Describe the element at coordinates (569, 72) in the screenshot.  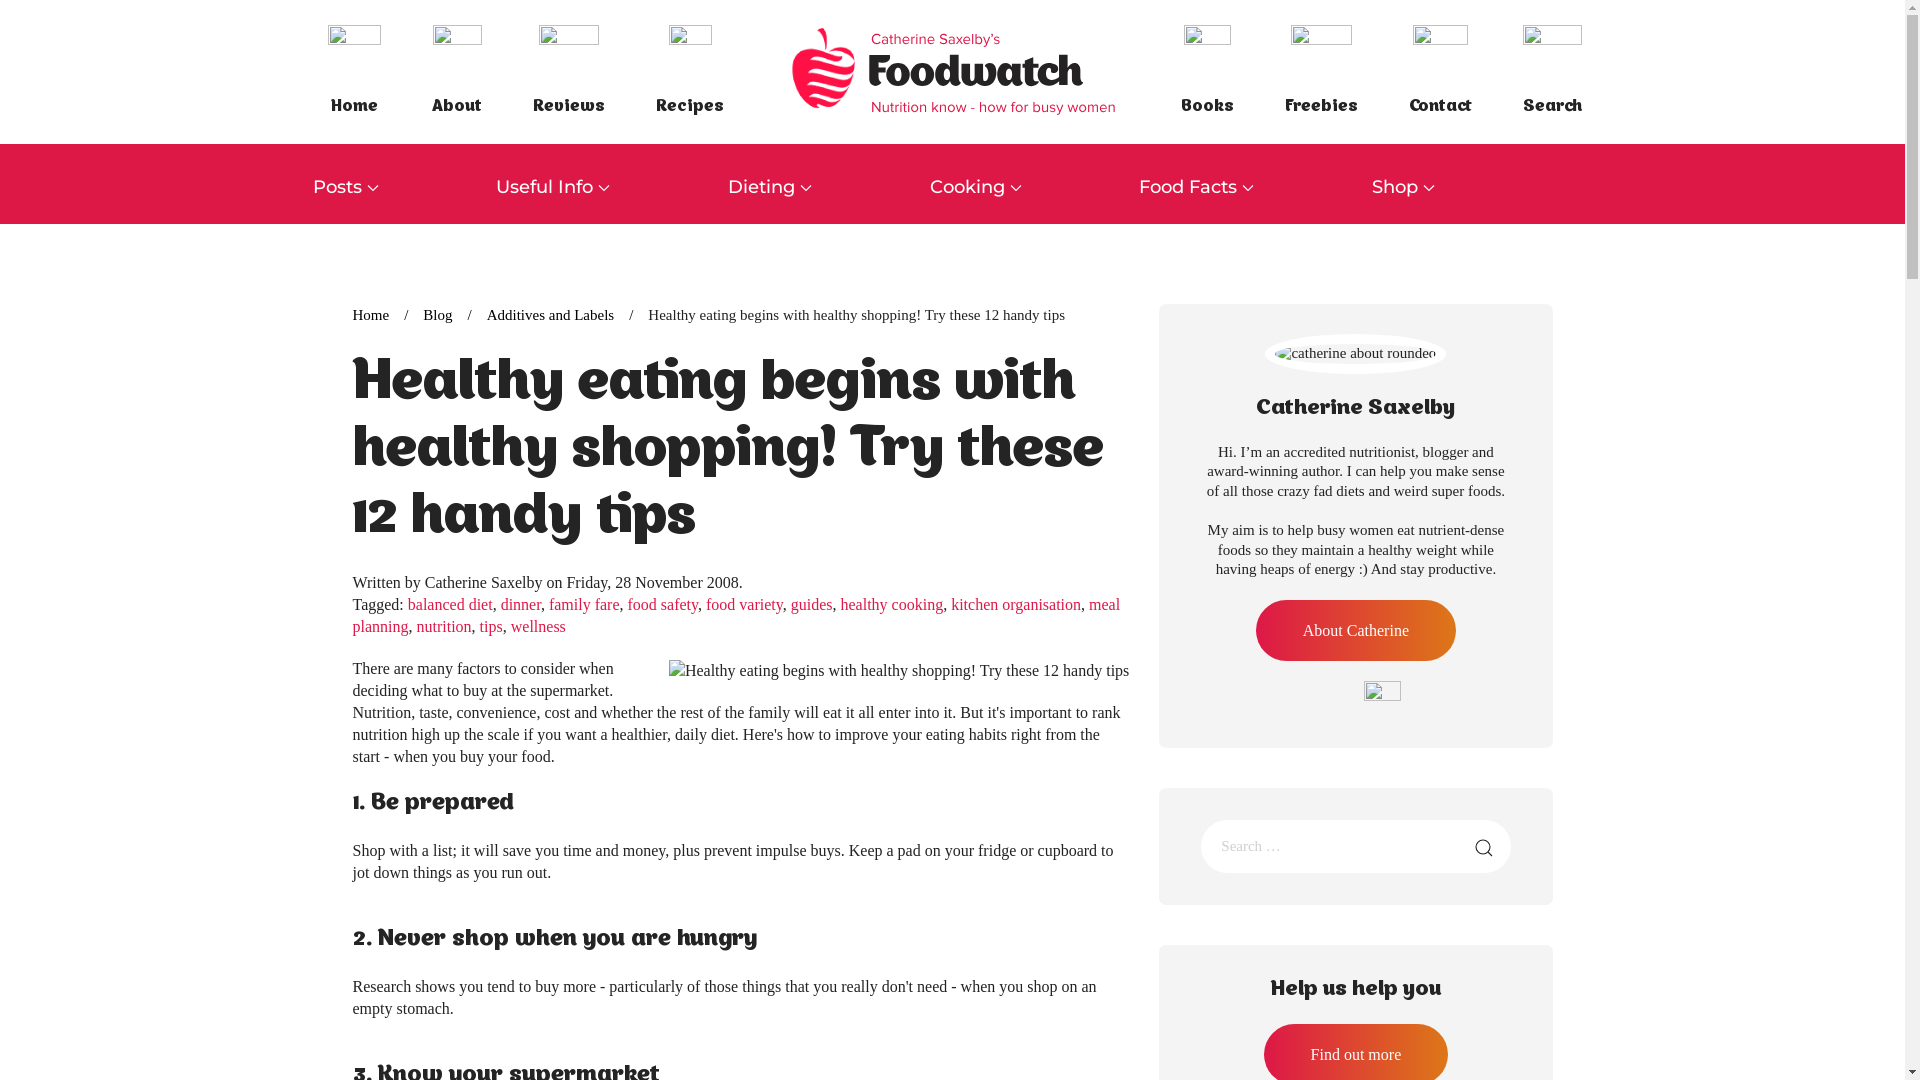
I see `Reviews` at that location.